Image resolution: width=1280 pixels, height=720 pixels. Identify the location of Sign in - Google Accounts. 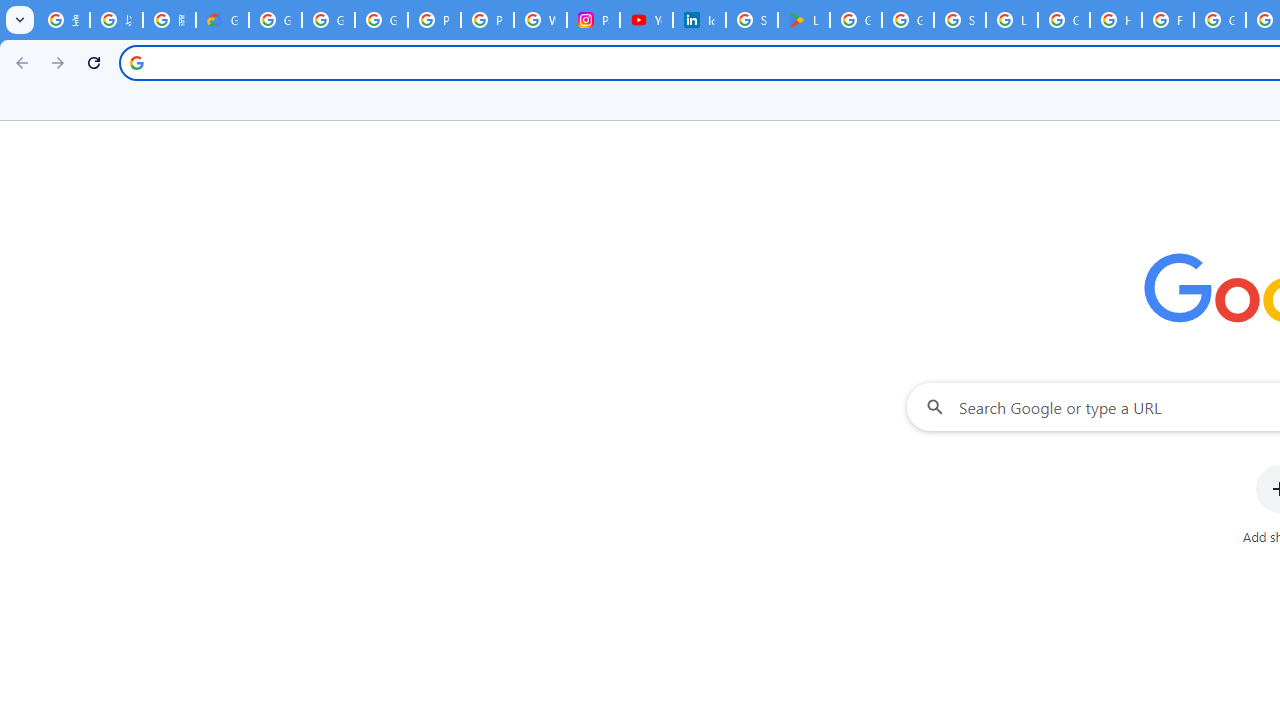
(752, 20).